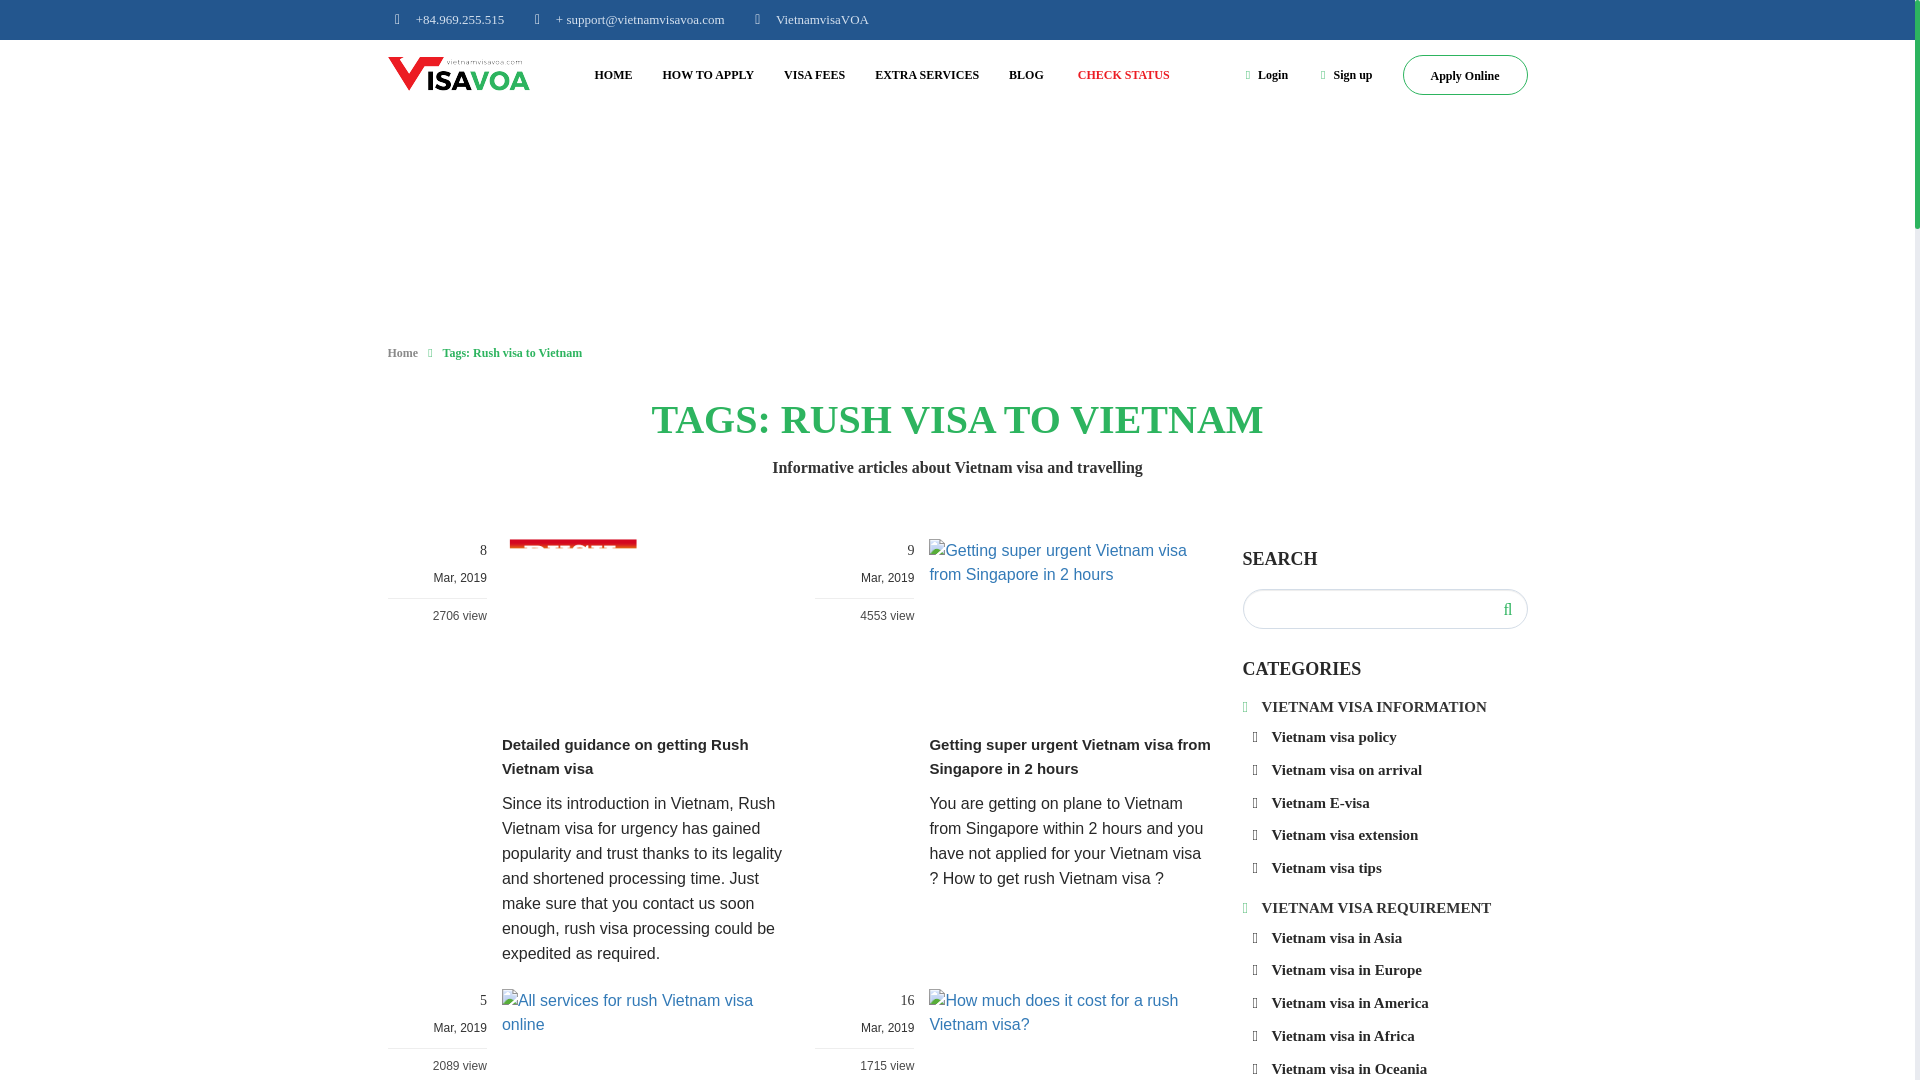 The height and width of the screenshot is (1080, 1920). What do you see at coordinates (614, 74) in the screenshot?
I see `Home` at bounding box center [614, 74].